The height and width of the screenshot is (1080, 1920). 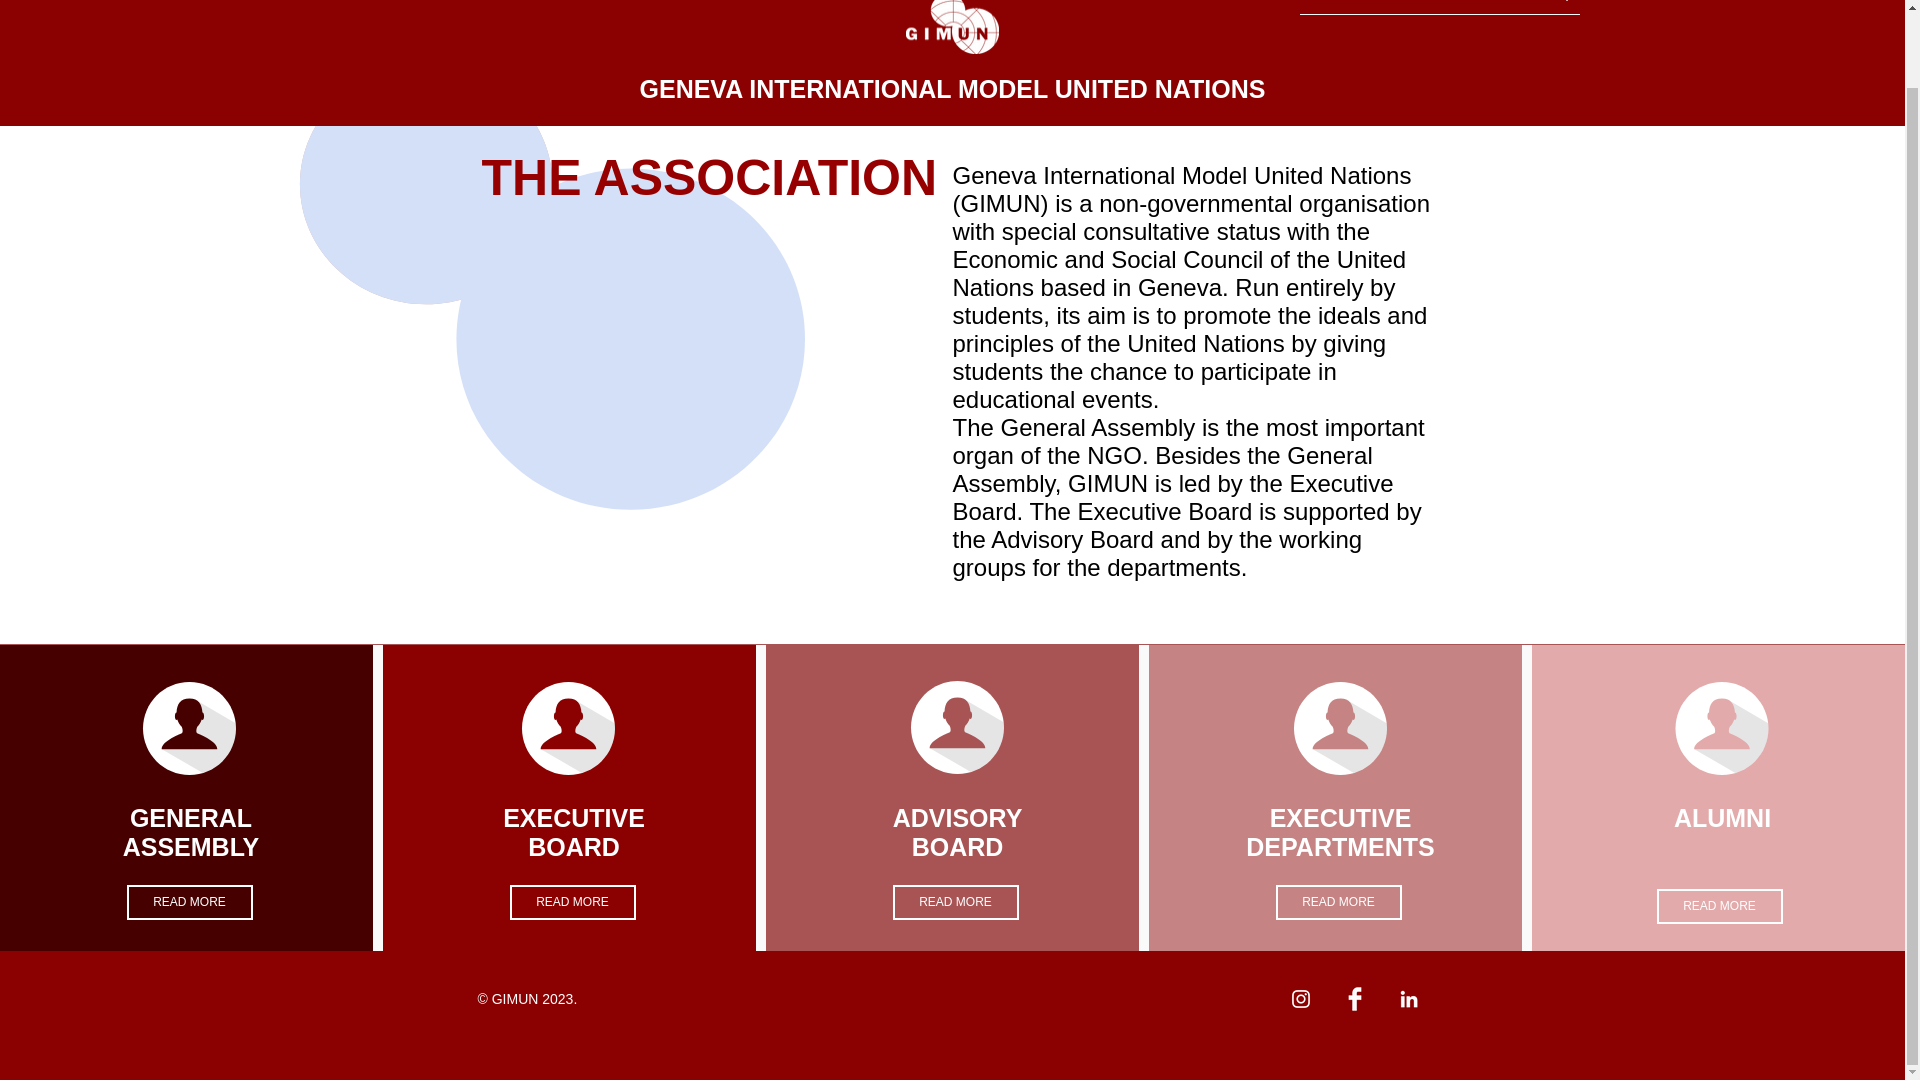 I want to click on READ MORE, so click(x=188, y=902).